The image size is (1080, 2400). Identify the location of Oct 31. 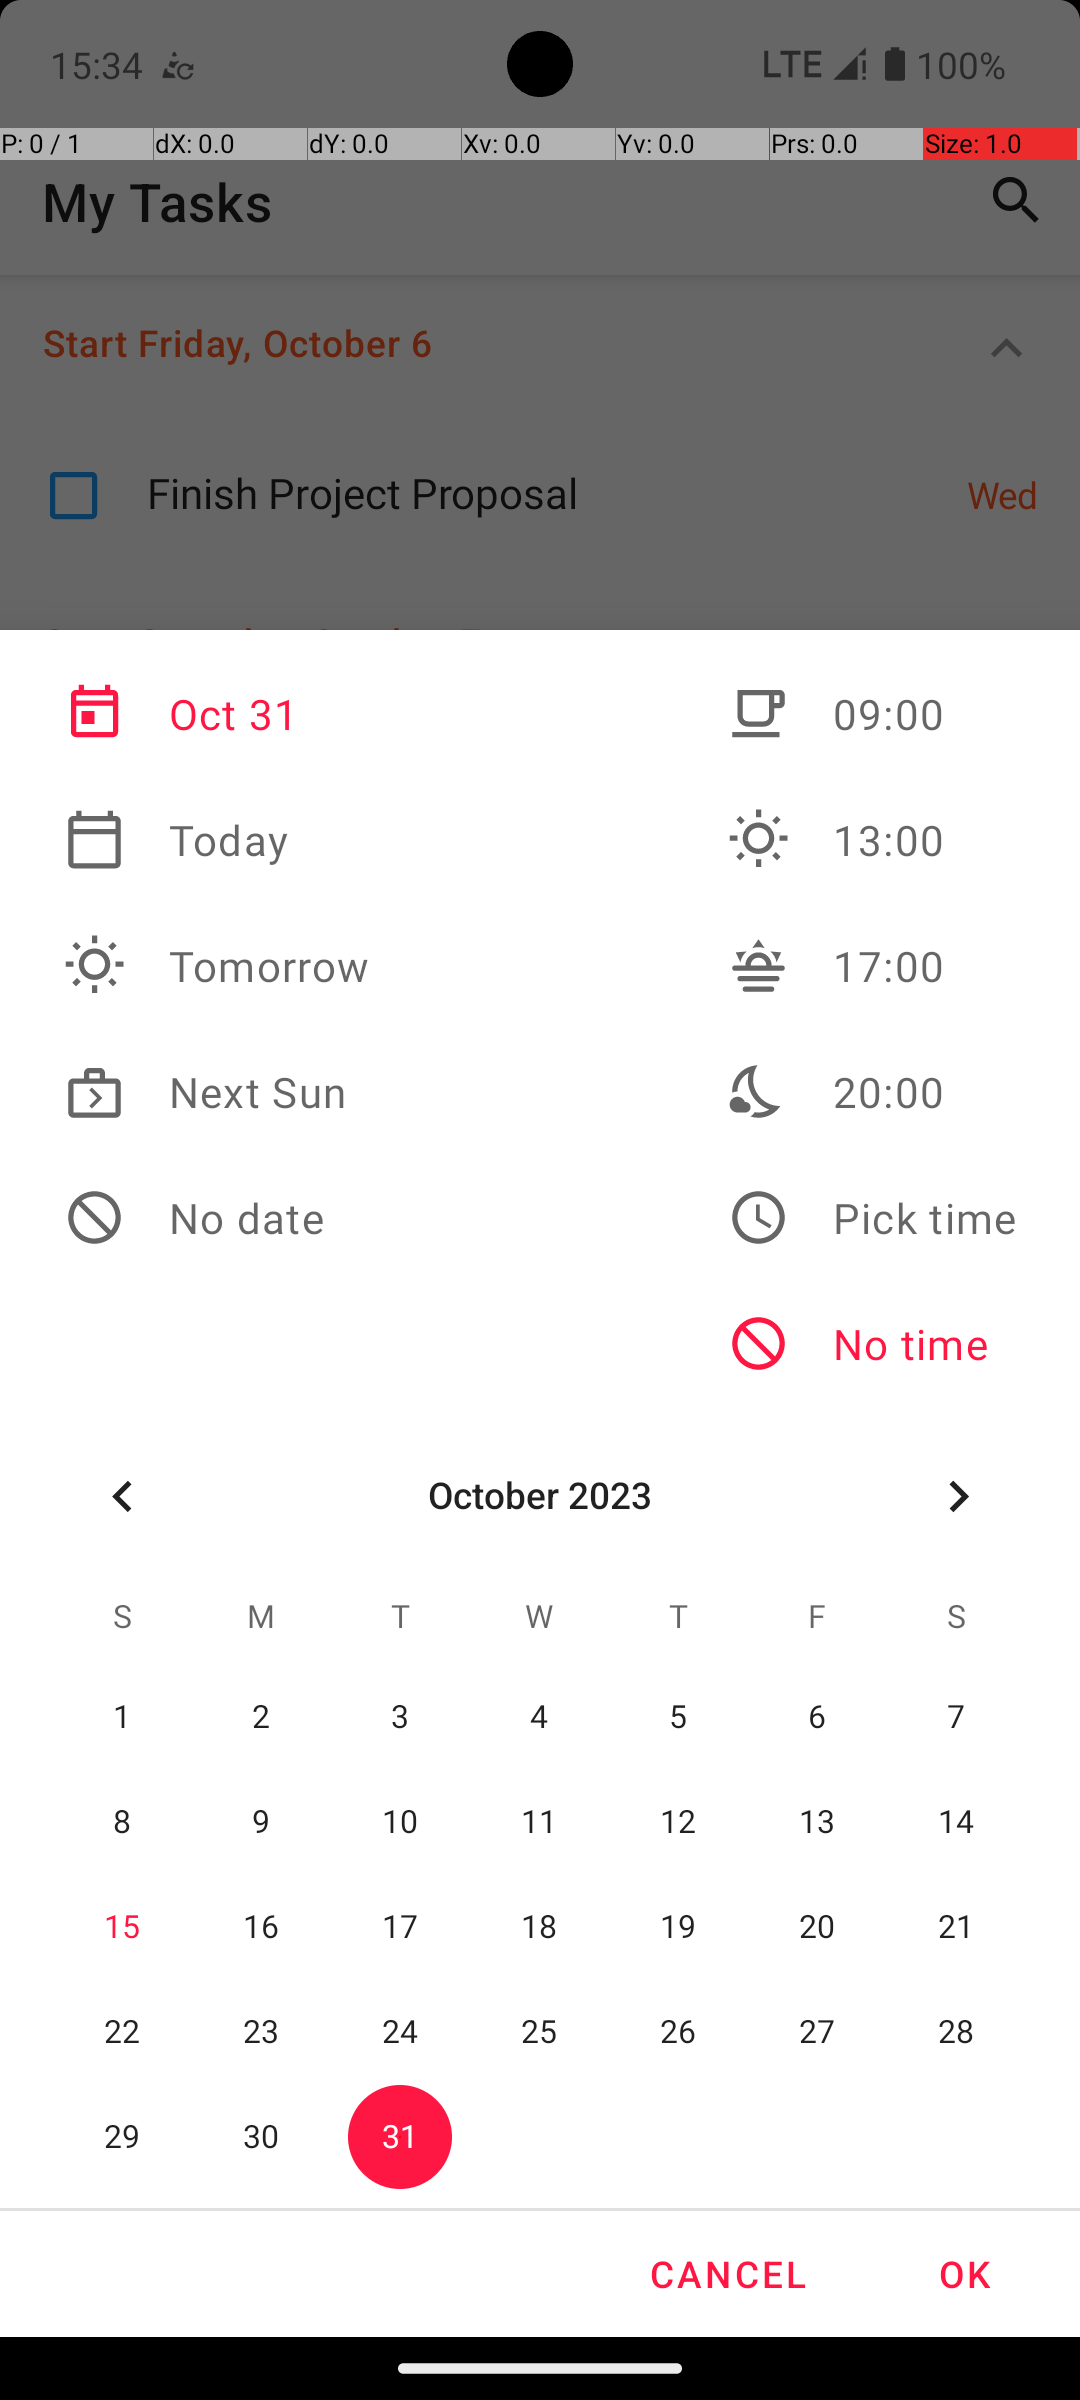
(217, 714).